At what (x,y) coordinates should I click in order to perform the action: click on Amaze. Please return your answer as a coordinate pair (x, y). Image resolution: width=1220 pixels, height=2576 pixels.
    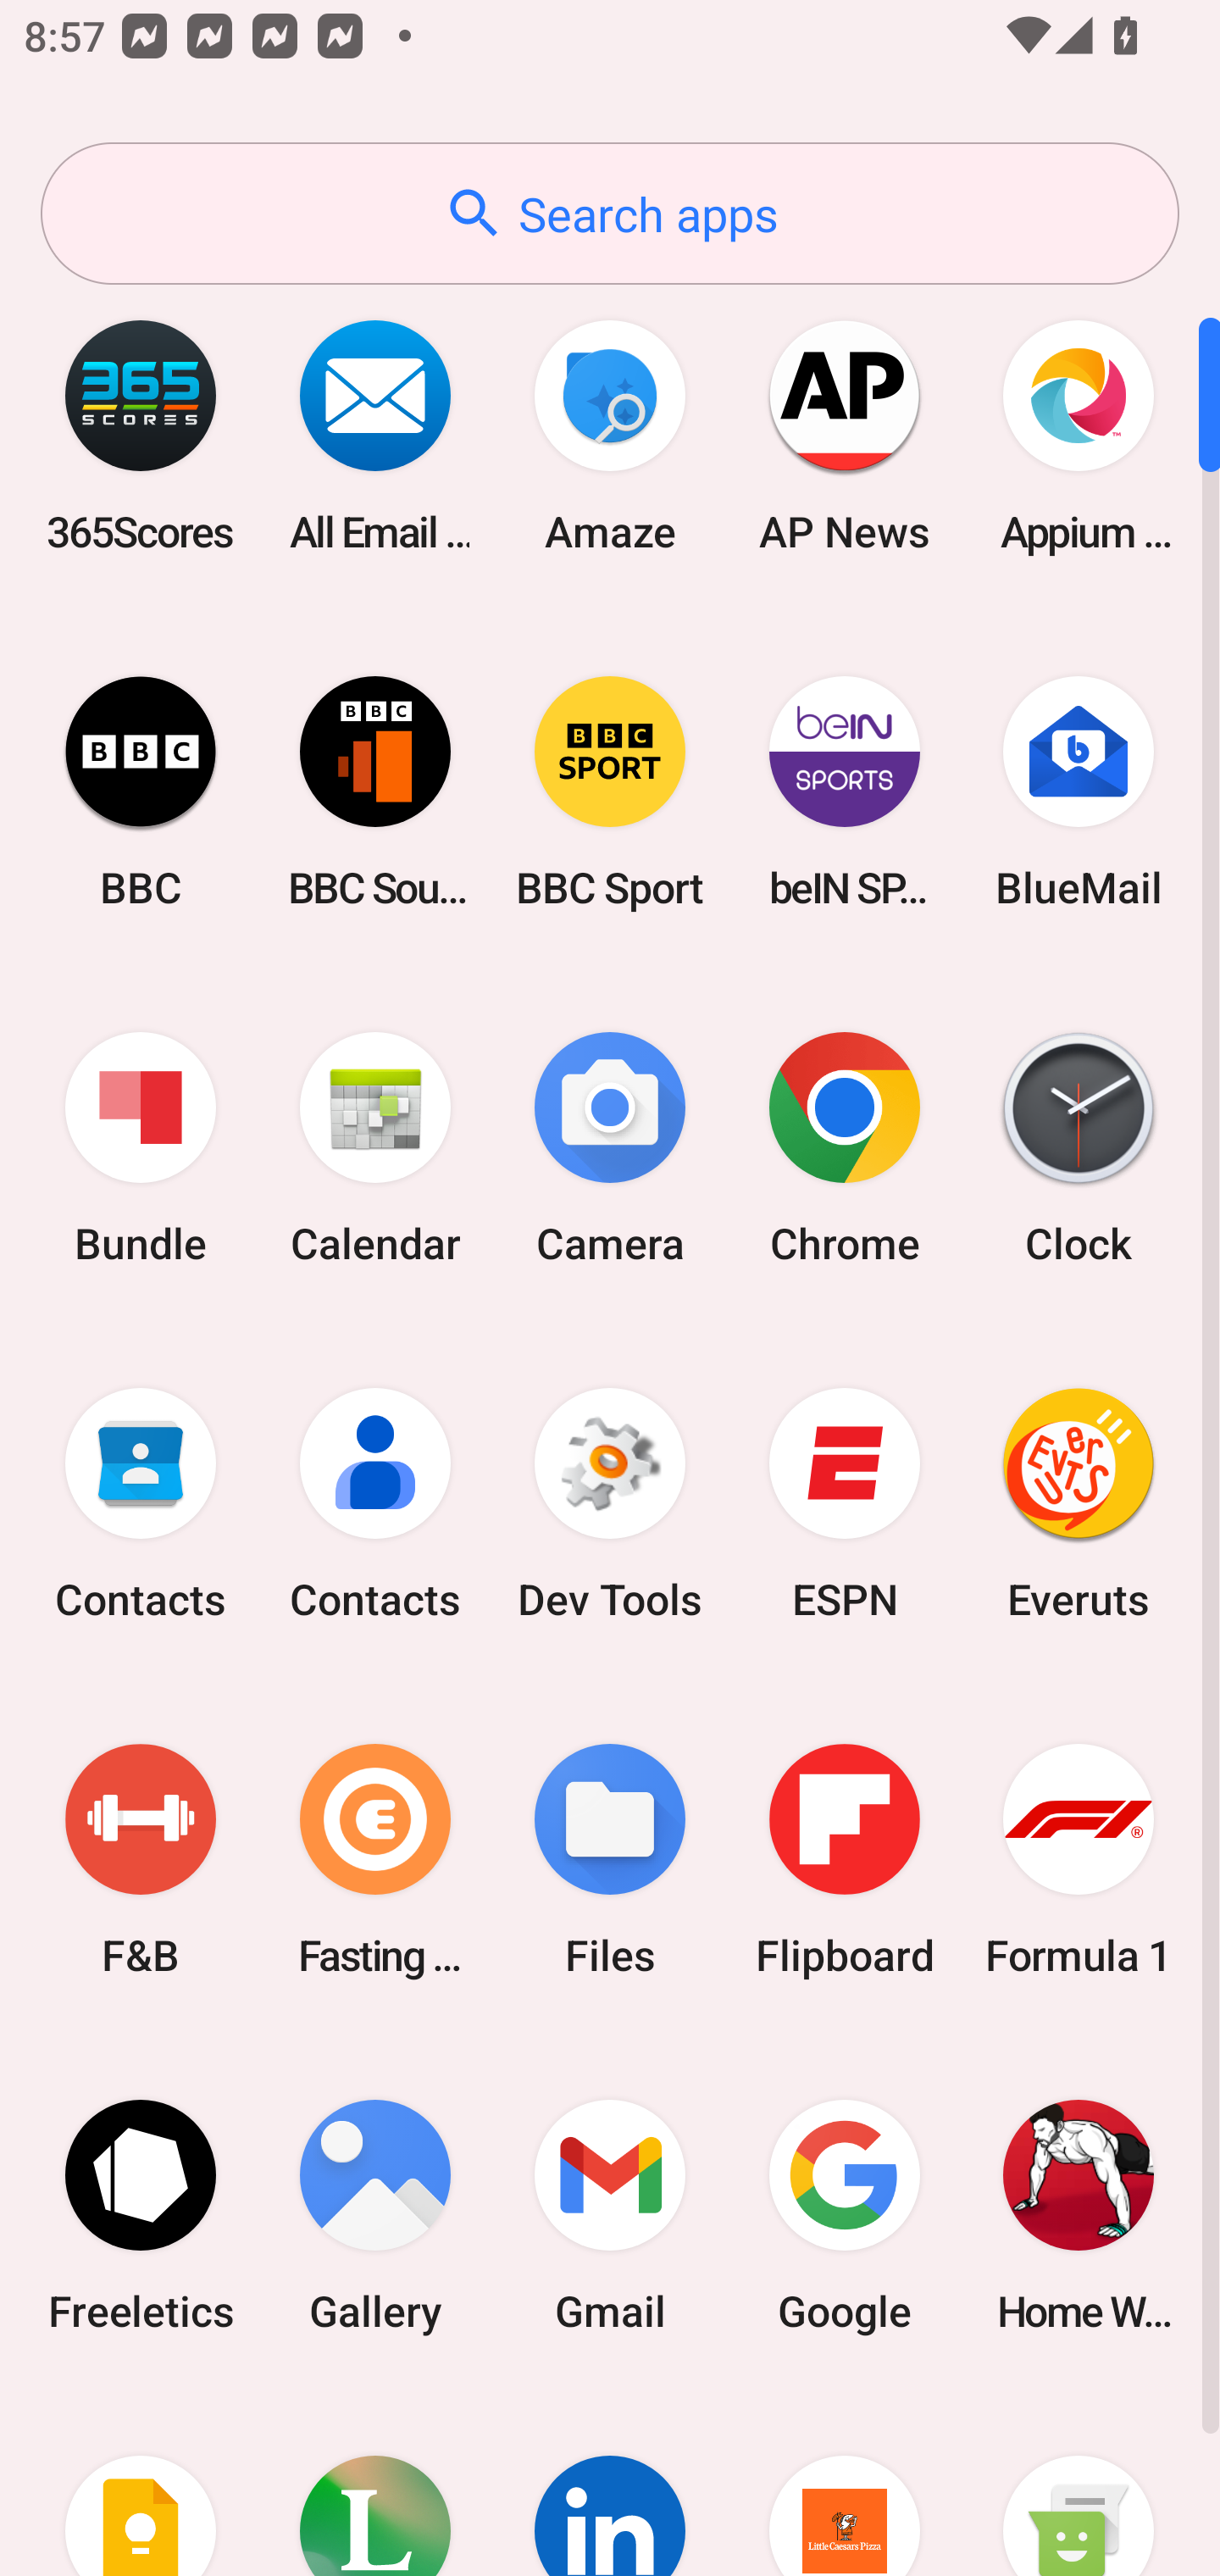
    Looking at the image, I should click on (610, 436).